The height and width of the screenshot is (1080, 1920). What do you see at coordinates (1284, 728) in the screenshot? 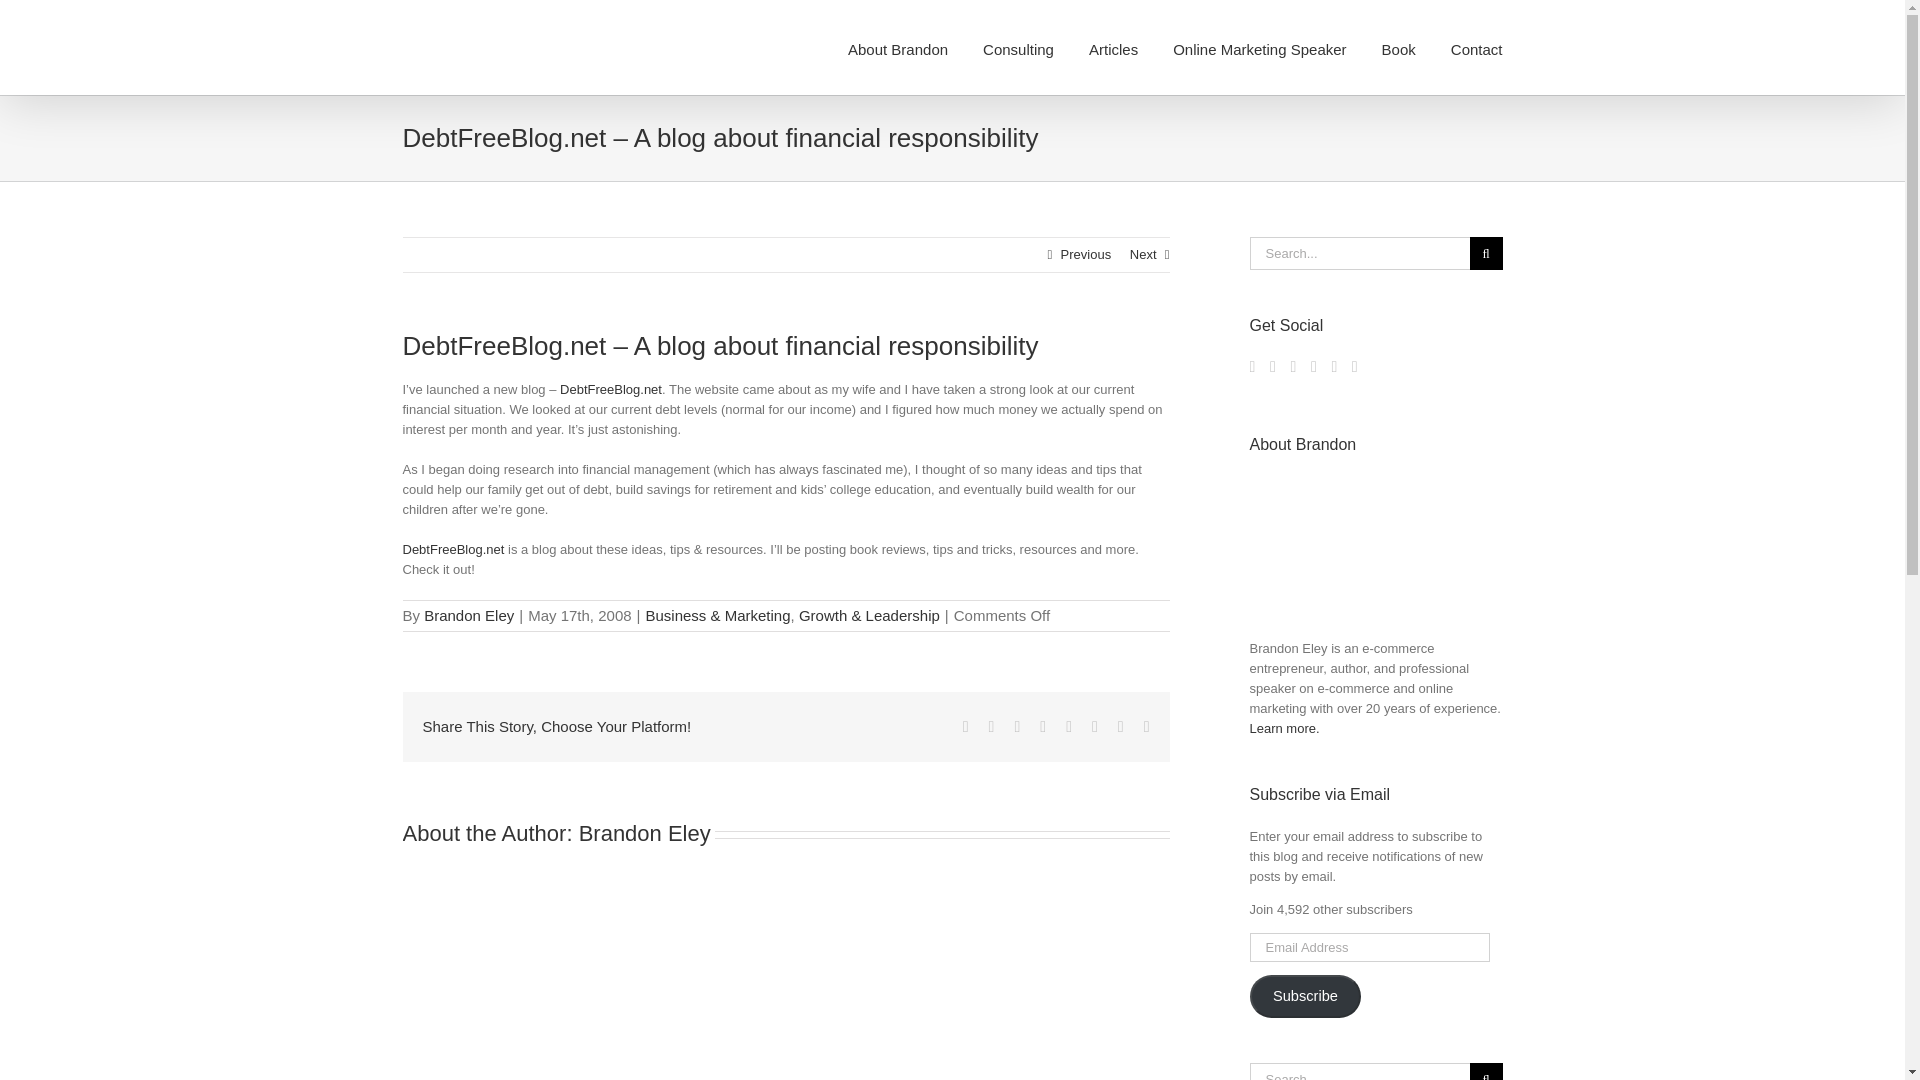
I see `Learn more.` at bounding box center [1284, 728].